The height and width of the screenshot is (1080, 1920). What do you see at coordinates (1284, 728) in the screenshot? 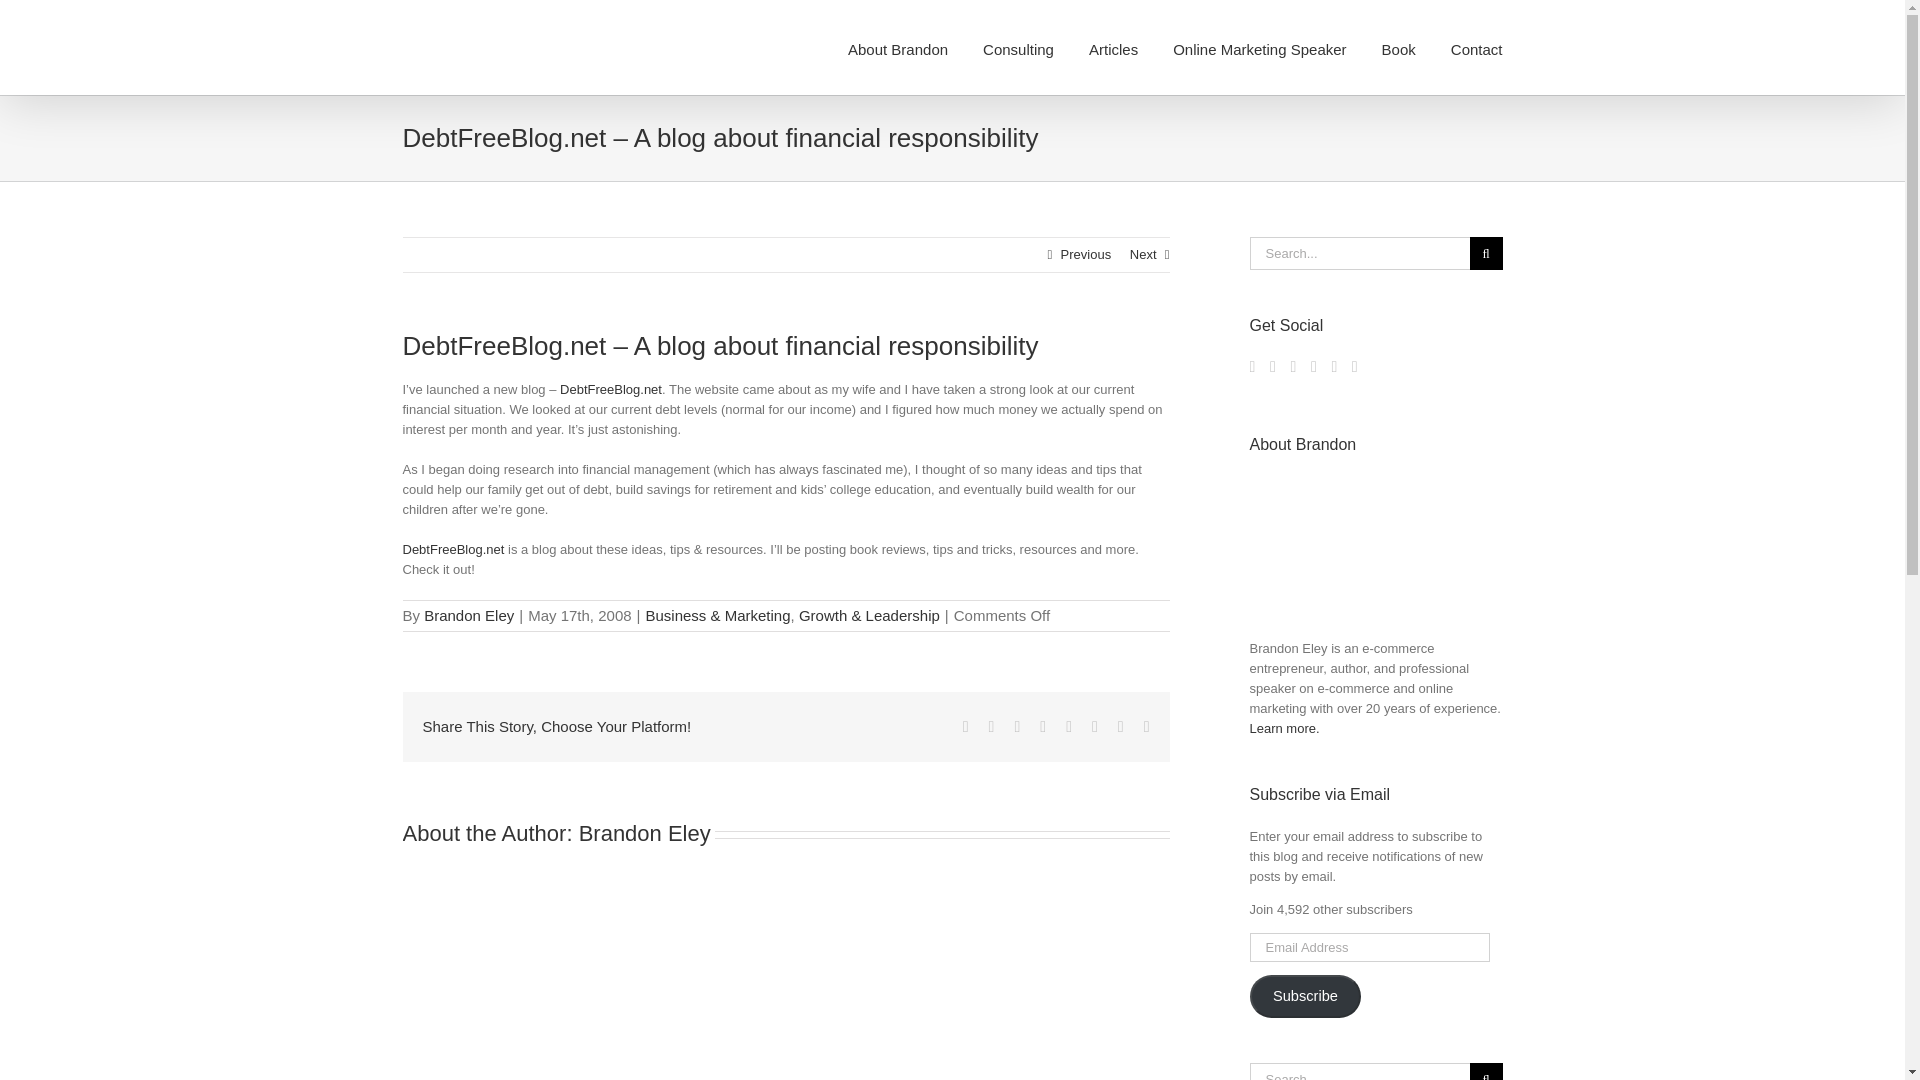
I see `Learn more.` at bounding box center [1284, 728].